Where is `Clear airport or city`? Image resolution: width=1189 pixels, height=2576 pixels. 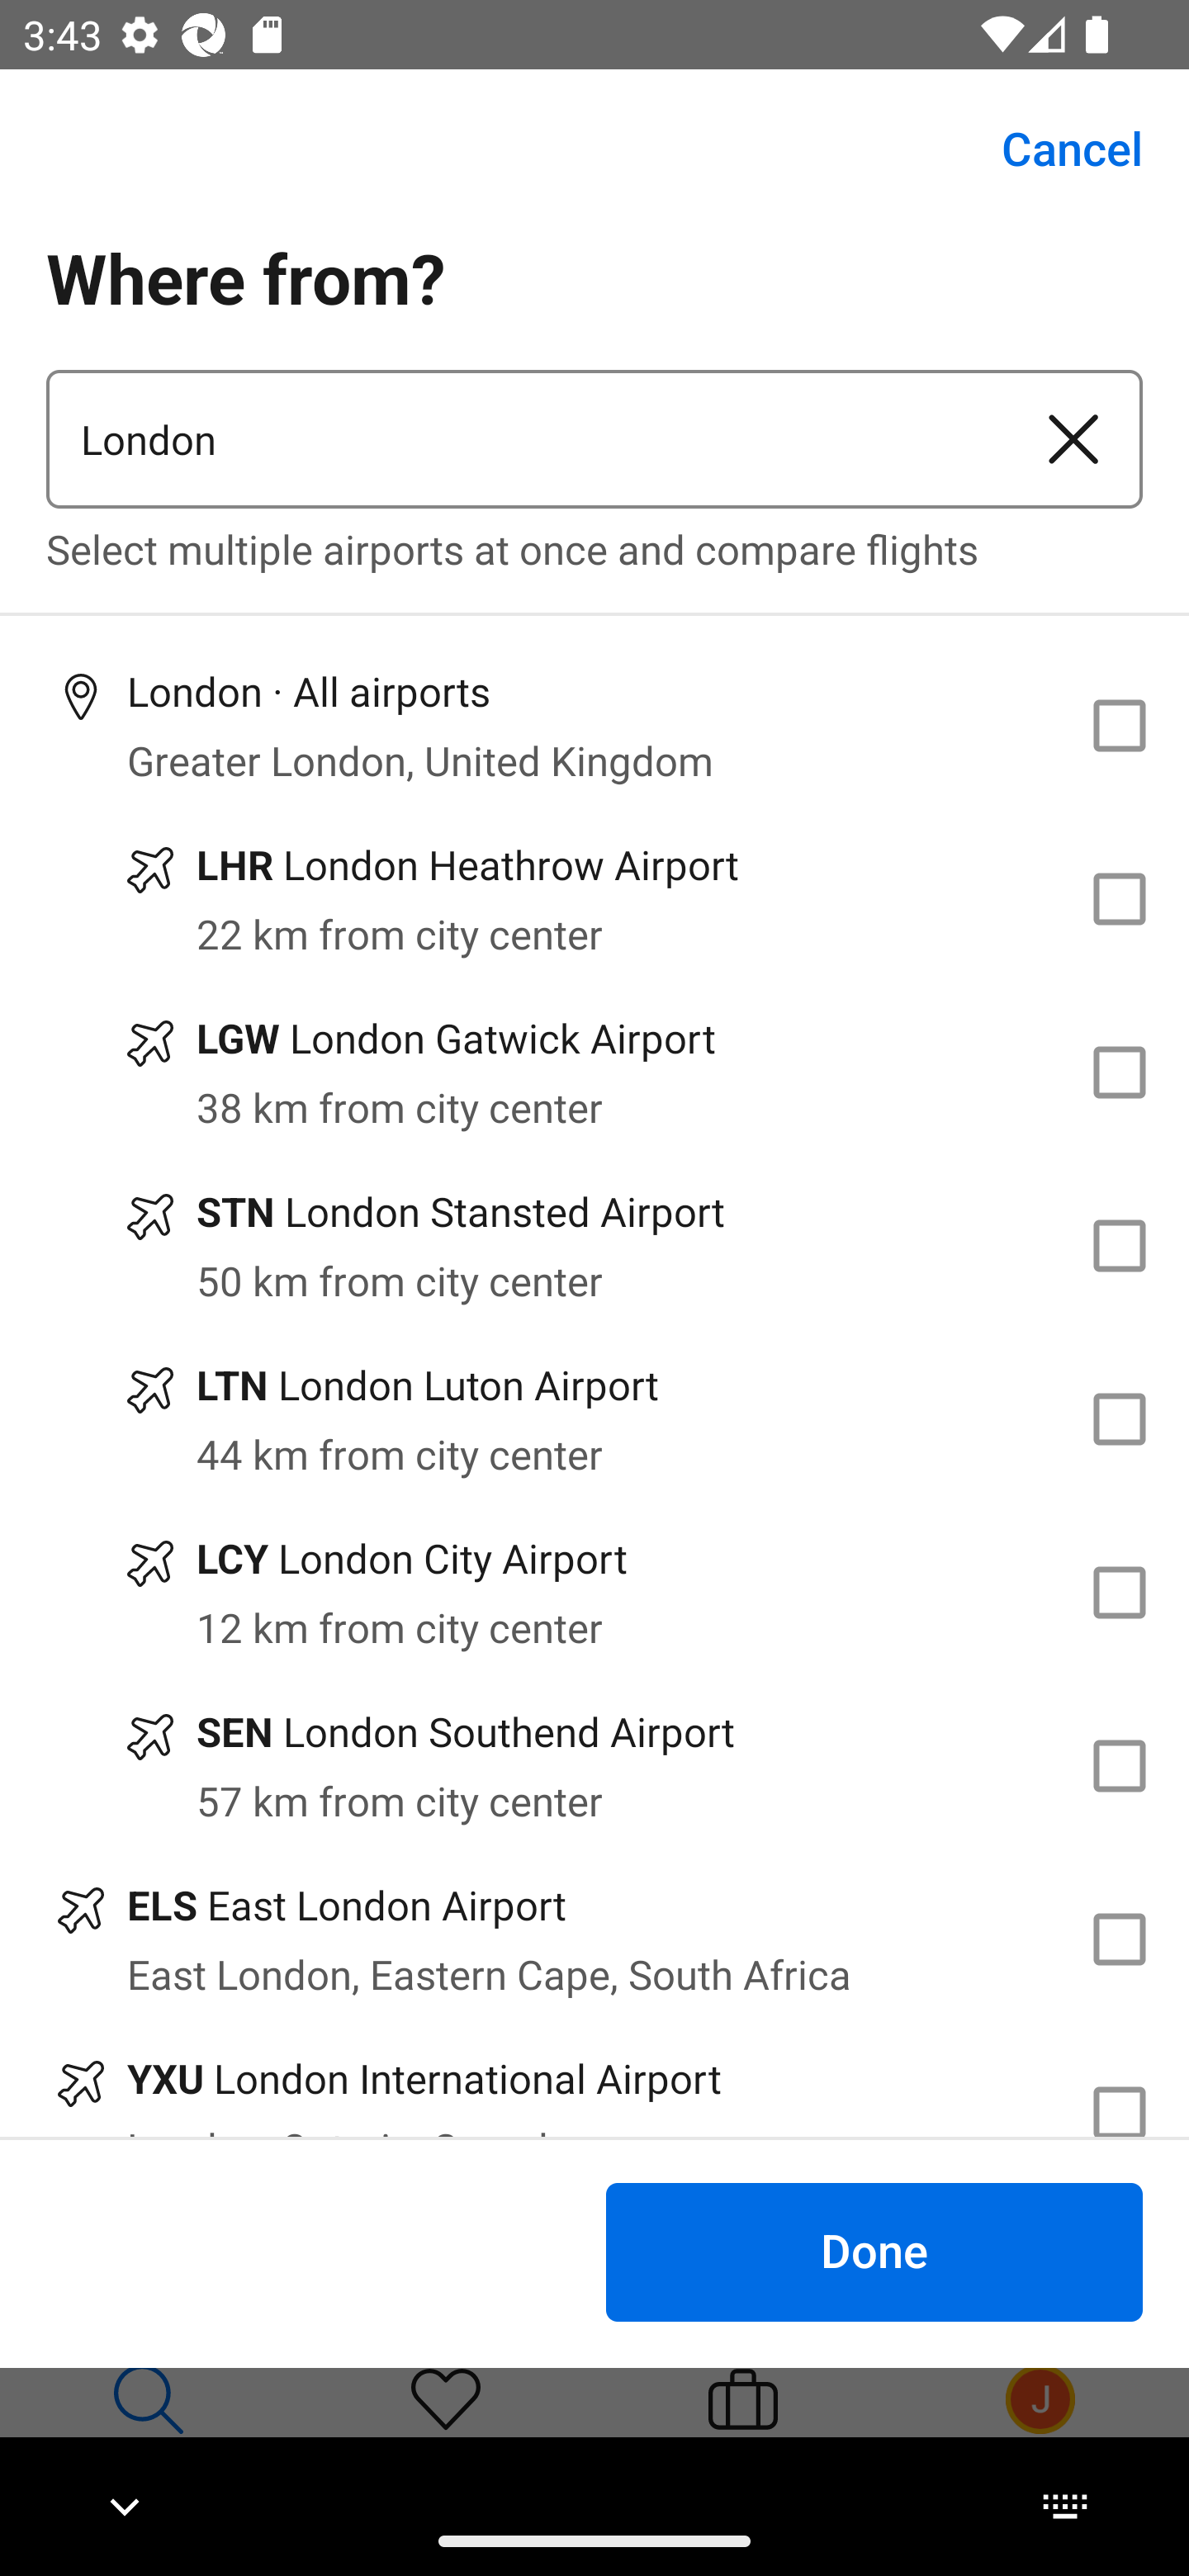 Clear airport or city is located at coordinates (1073, 439).